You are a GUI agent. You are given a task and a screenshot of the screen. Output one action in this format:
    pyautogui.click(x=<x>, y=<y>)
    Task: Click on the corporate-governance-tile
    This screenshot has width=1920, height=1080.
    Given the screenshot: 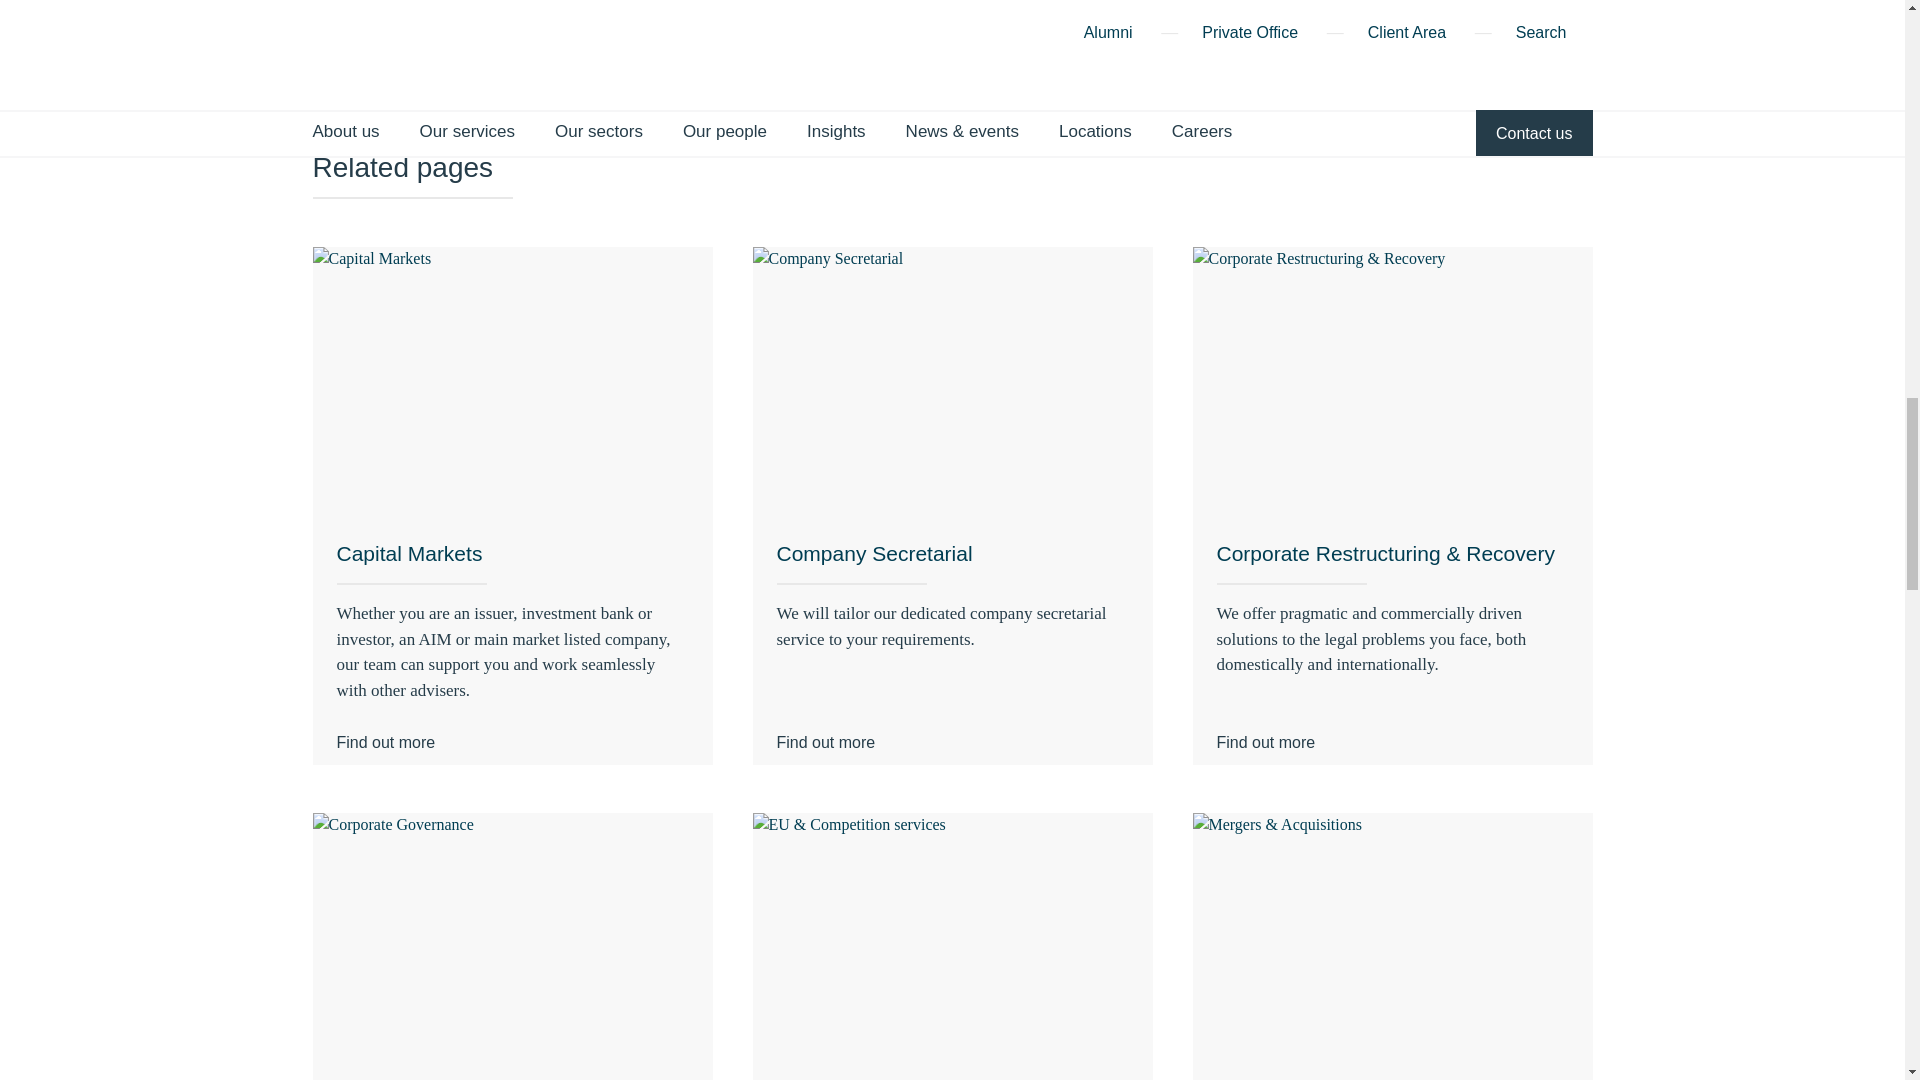 What is the action you would take?
    pyautogui.click(x=512, y=946)
    